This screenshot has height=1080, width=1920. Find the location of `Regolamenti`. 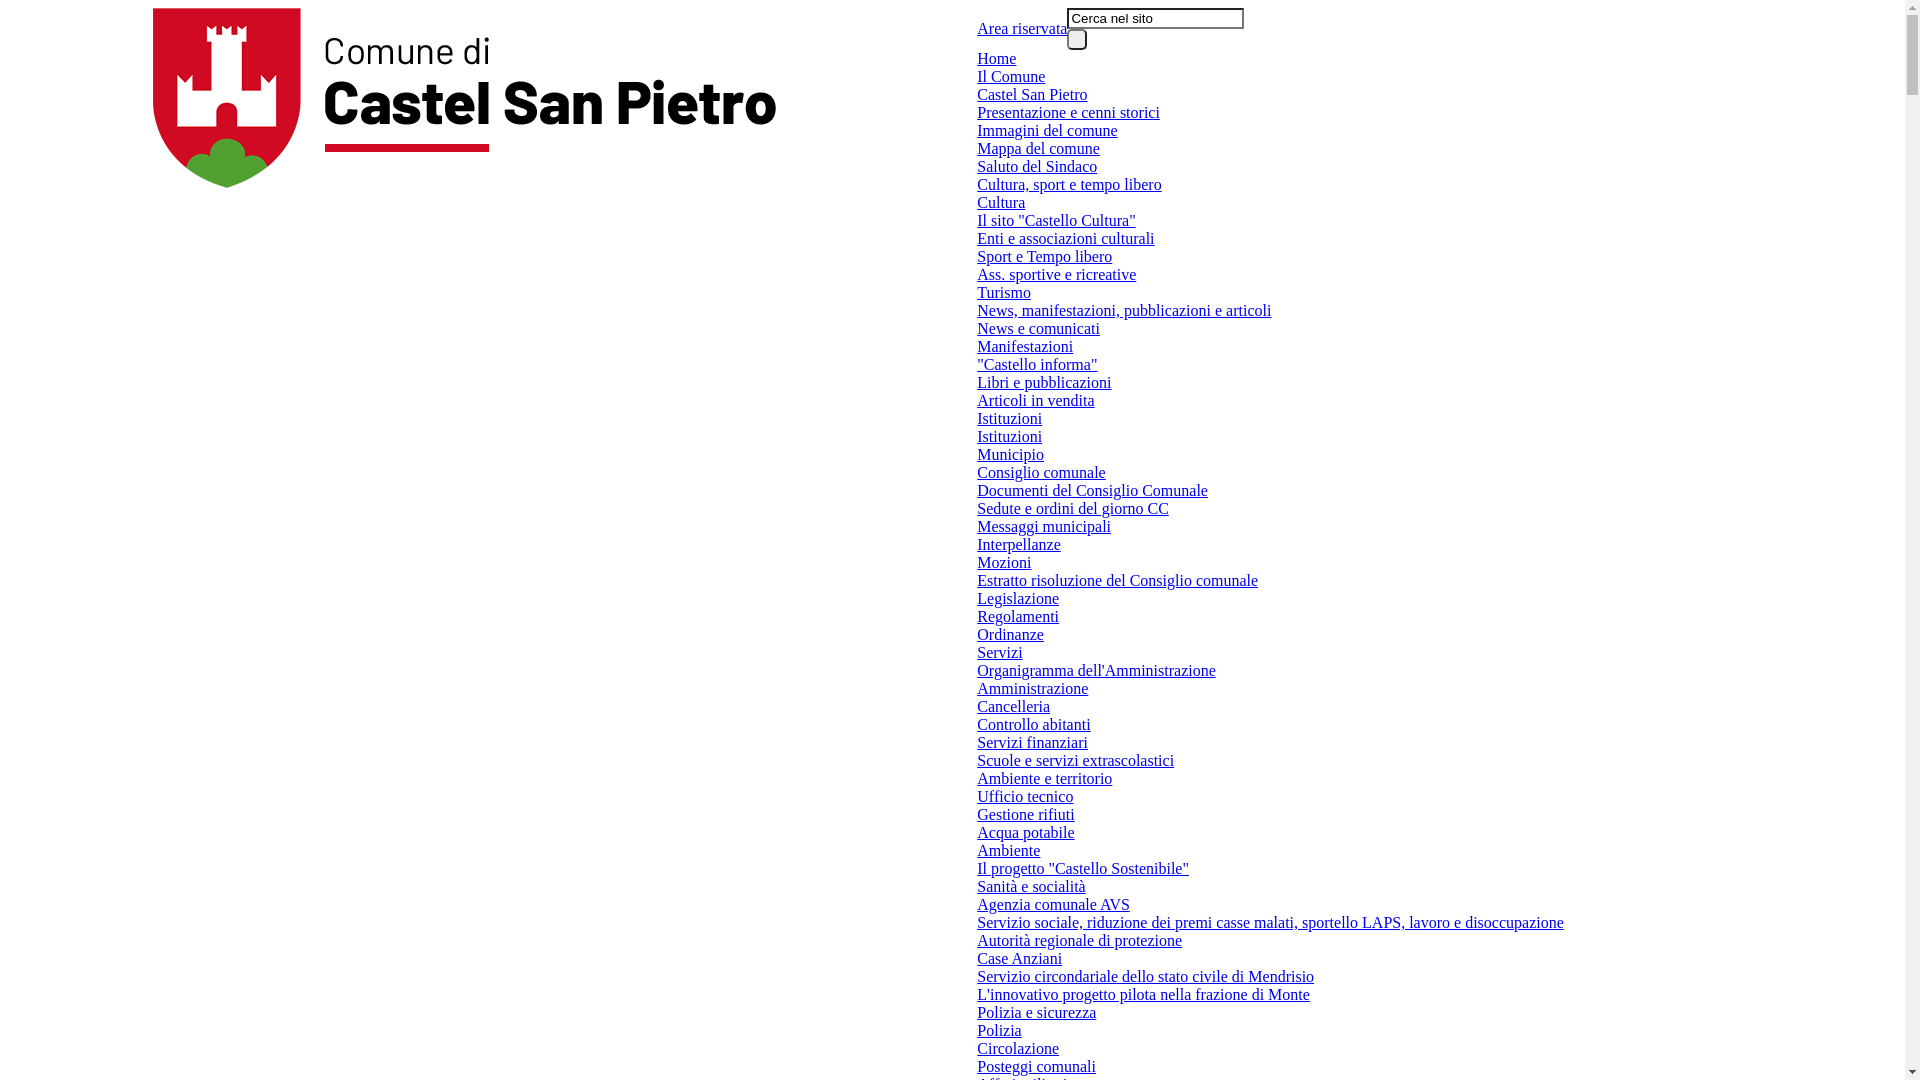

Regolamenti is located at coordinates (1018, 617).